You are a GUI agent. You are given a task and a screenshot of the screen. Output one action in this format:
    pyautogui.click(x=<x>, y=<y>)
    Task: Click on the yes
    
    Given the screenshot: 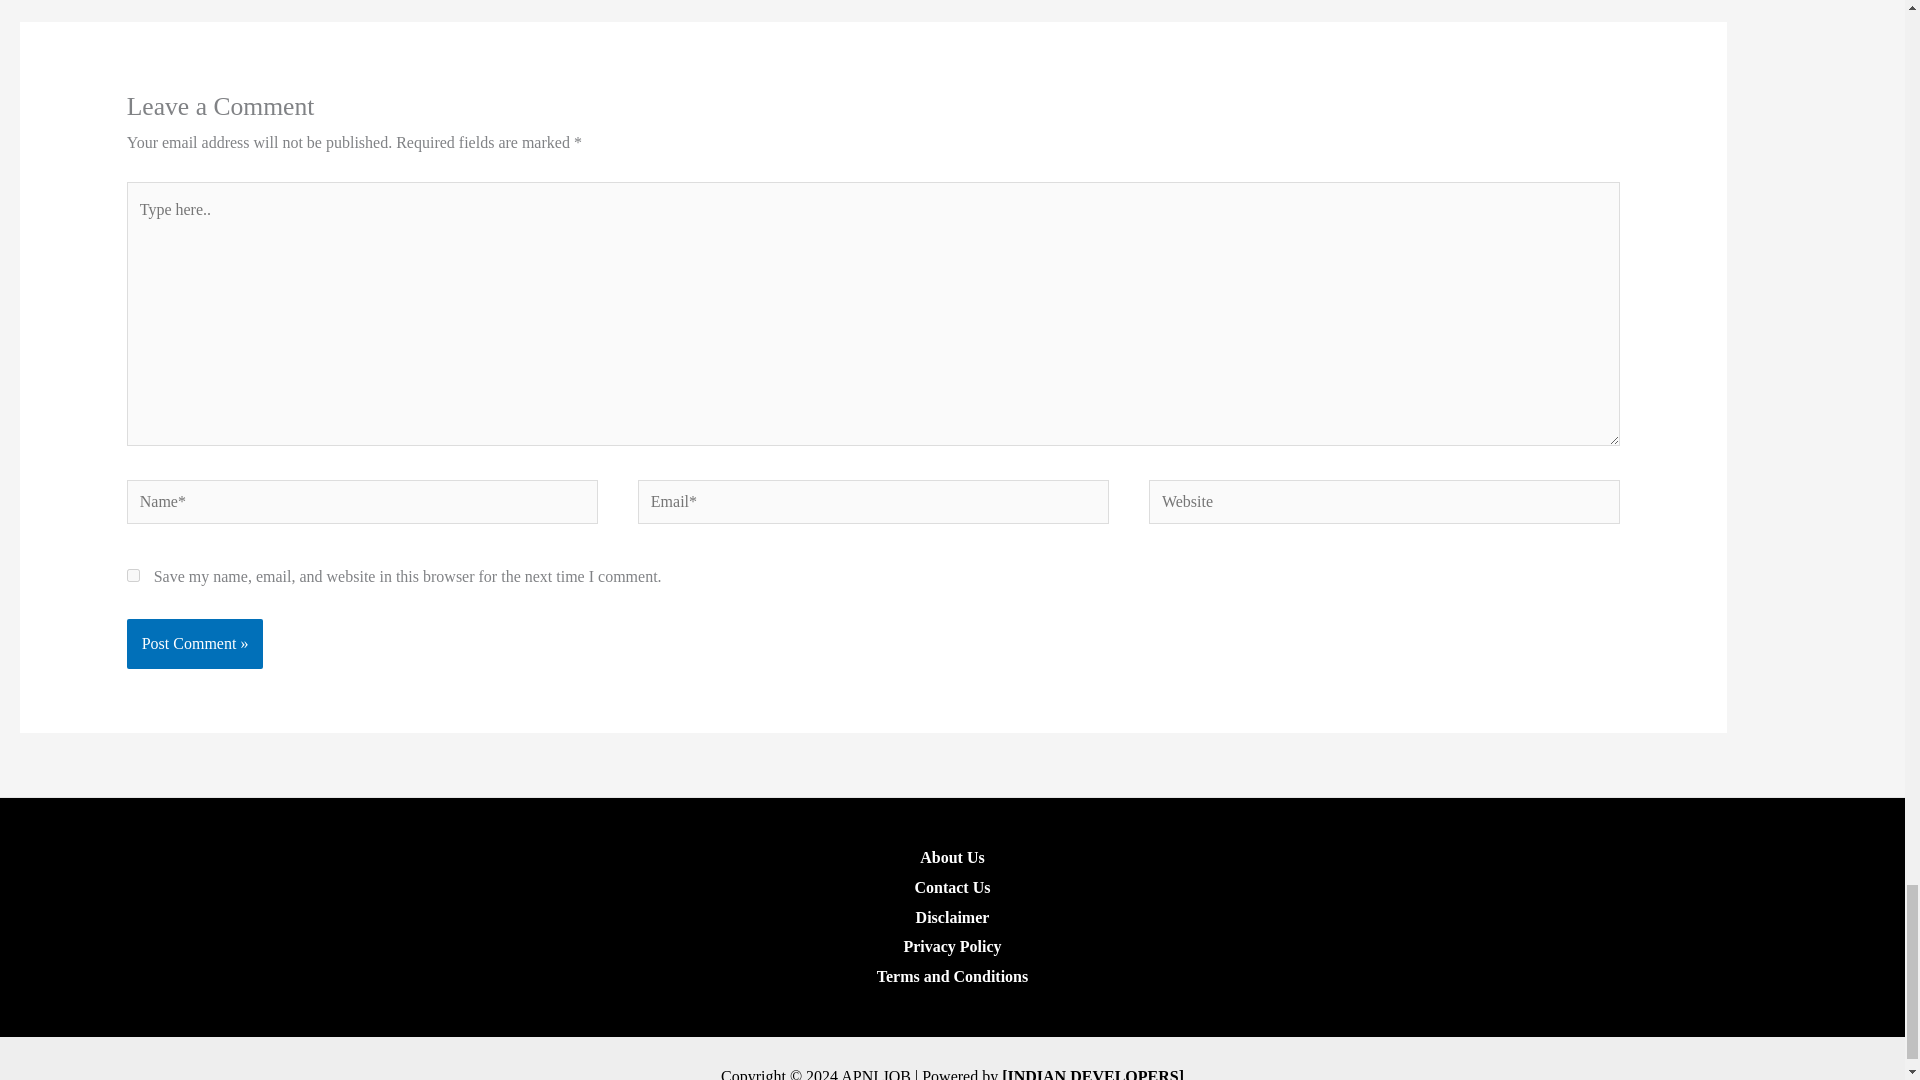 What is the action you would take?
    pyautogui.click(x=133, y=576)
    